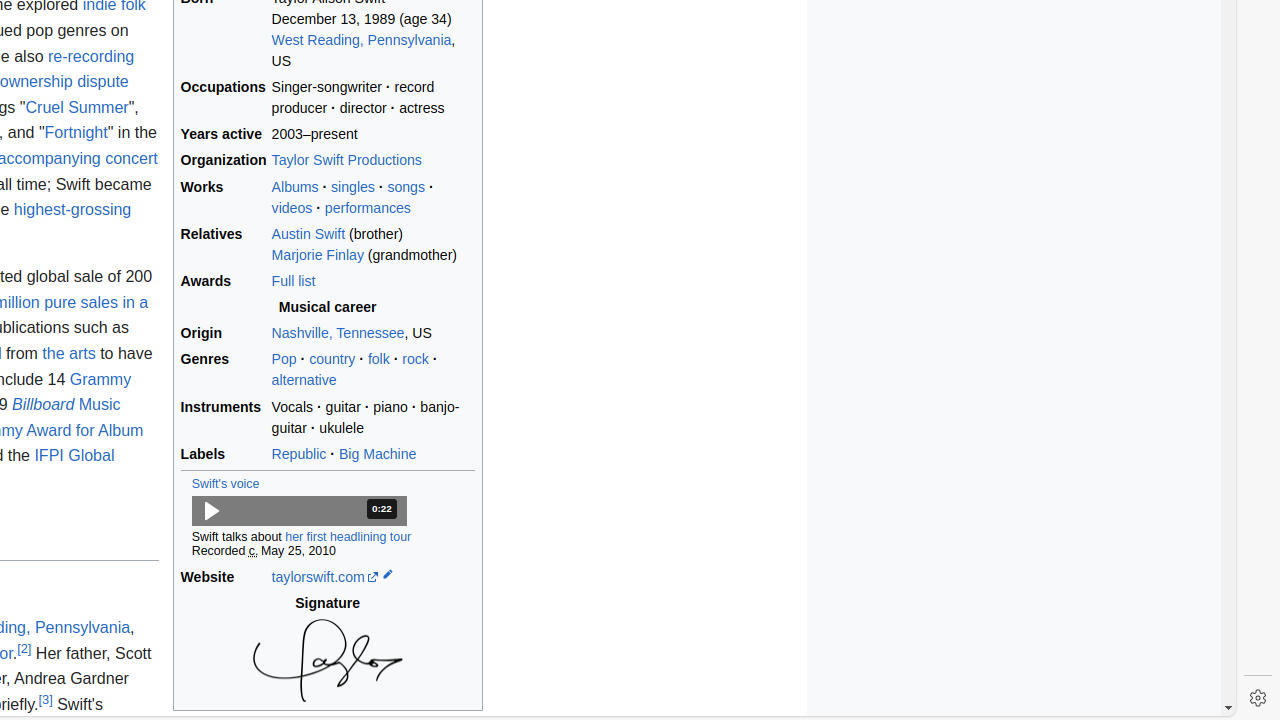 This screenshot has height=720, width=1280. I want to click on songs, so click(406, 186).